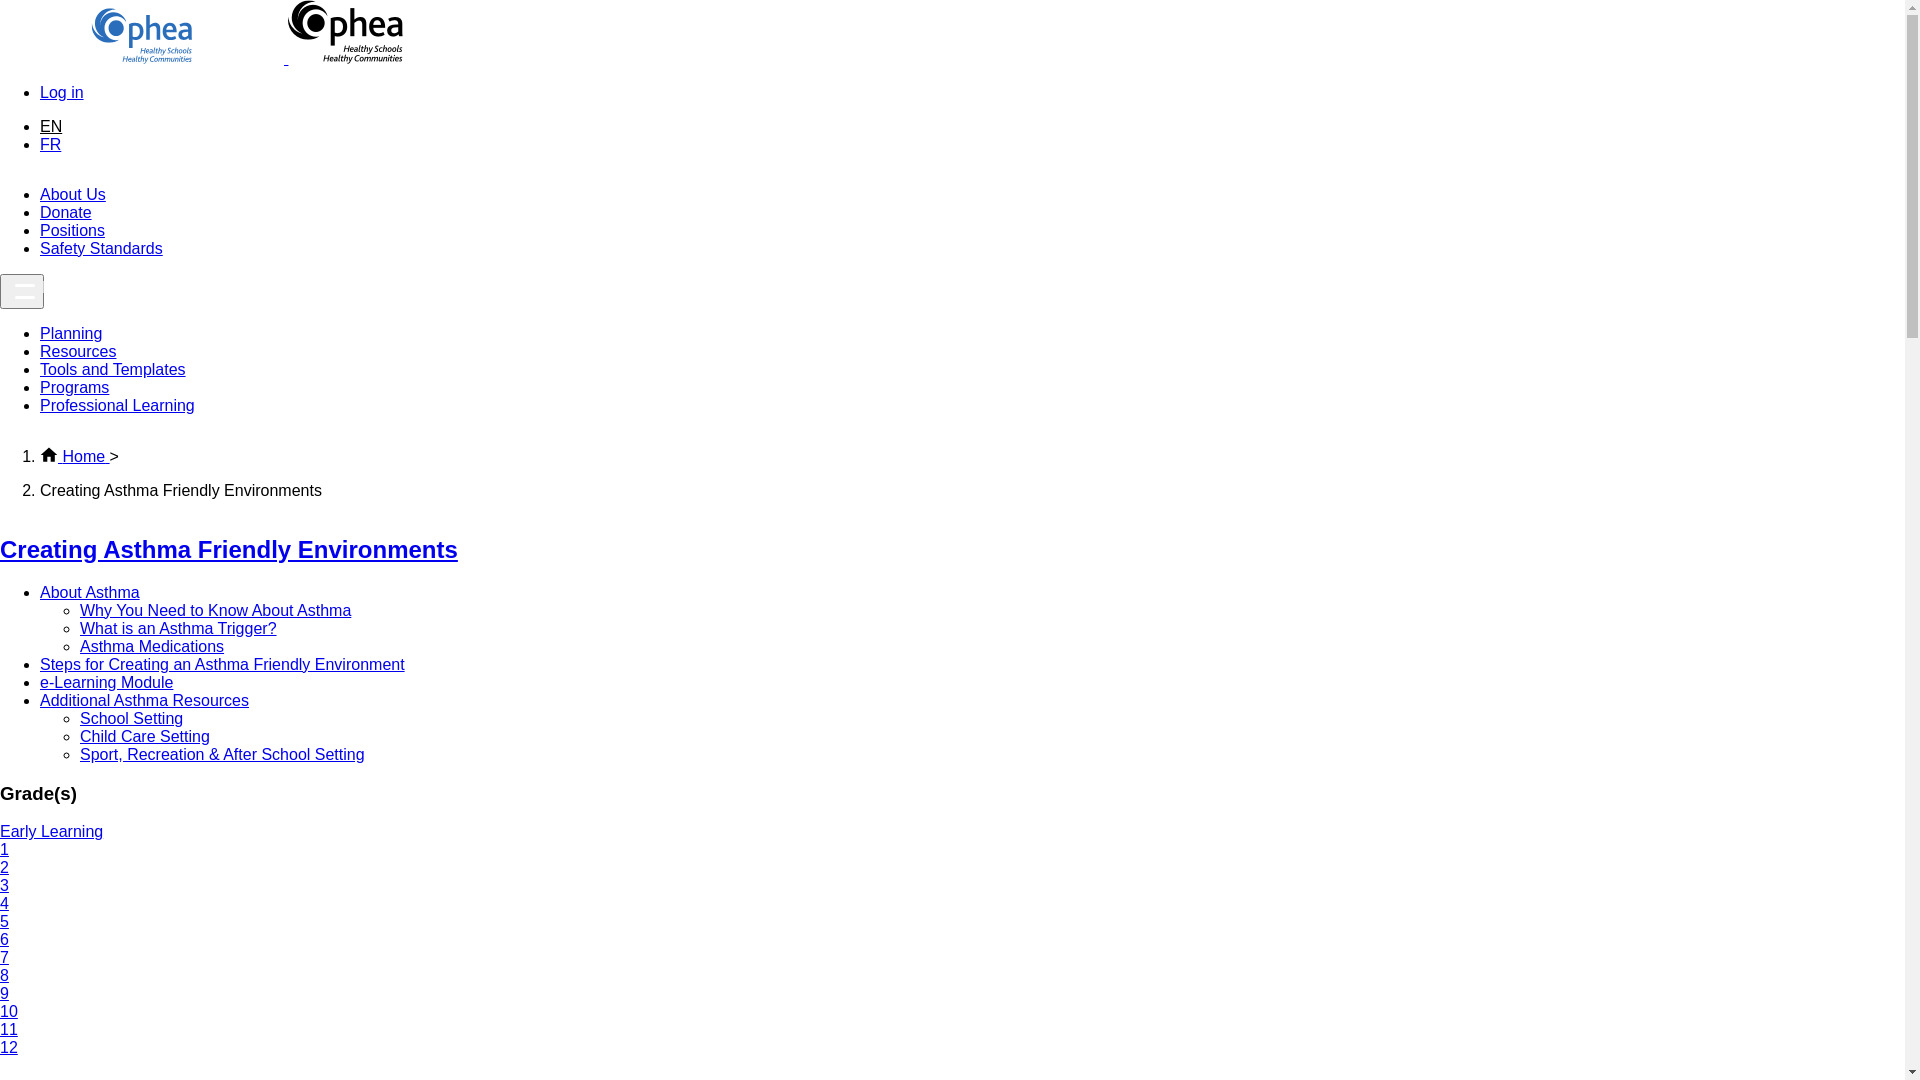 Image resolution: width=1920 pixels, height=1080 pixels. Describe the element at coordinates (71, 334) in the screenshot. I see `Planning` at that location.